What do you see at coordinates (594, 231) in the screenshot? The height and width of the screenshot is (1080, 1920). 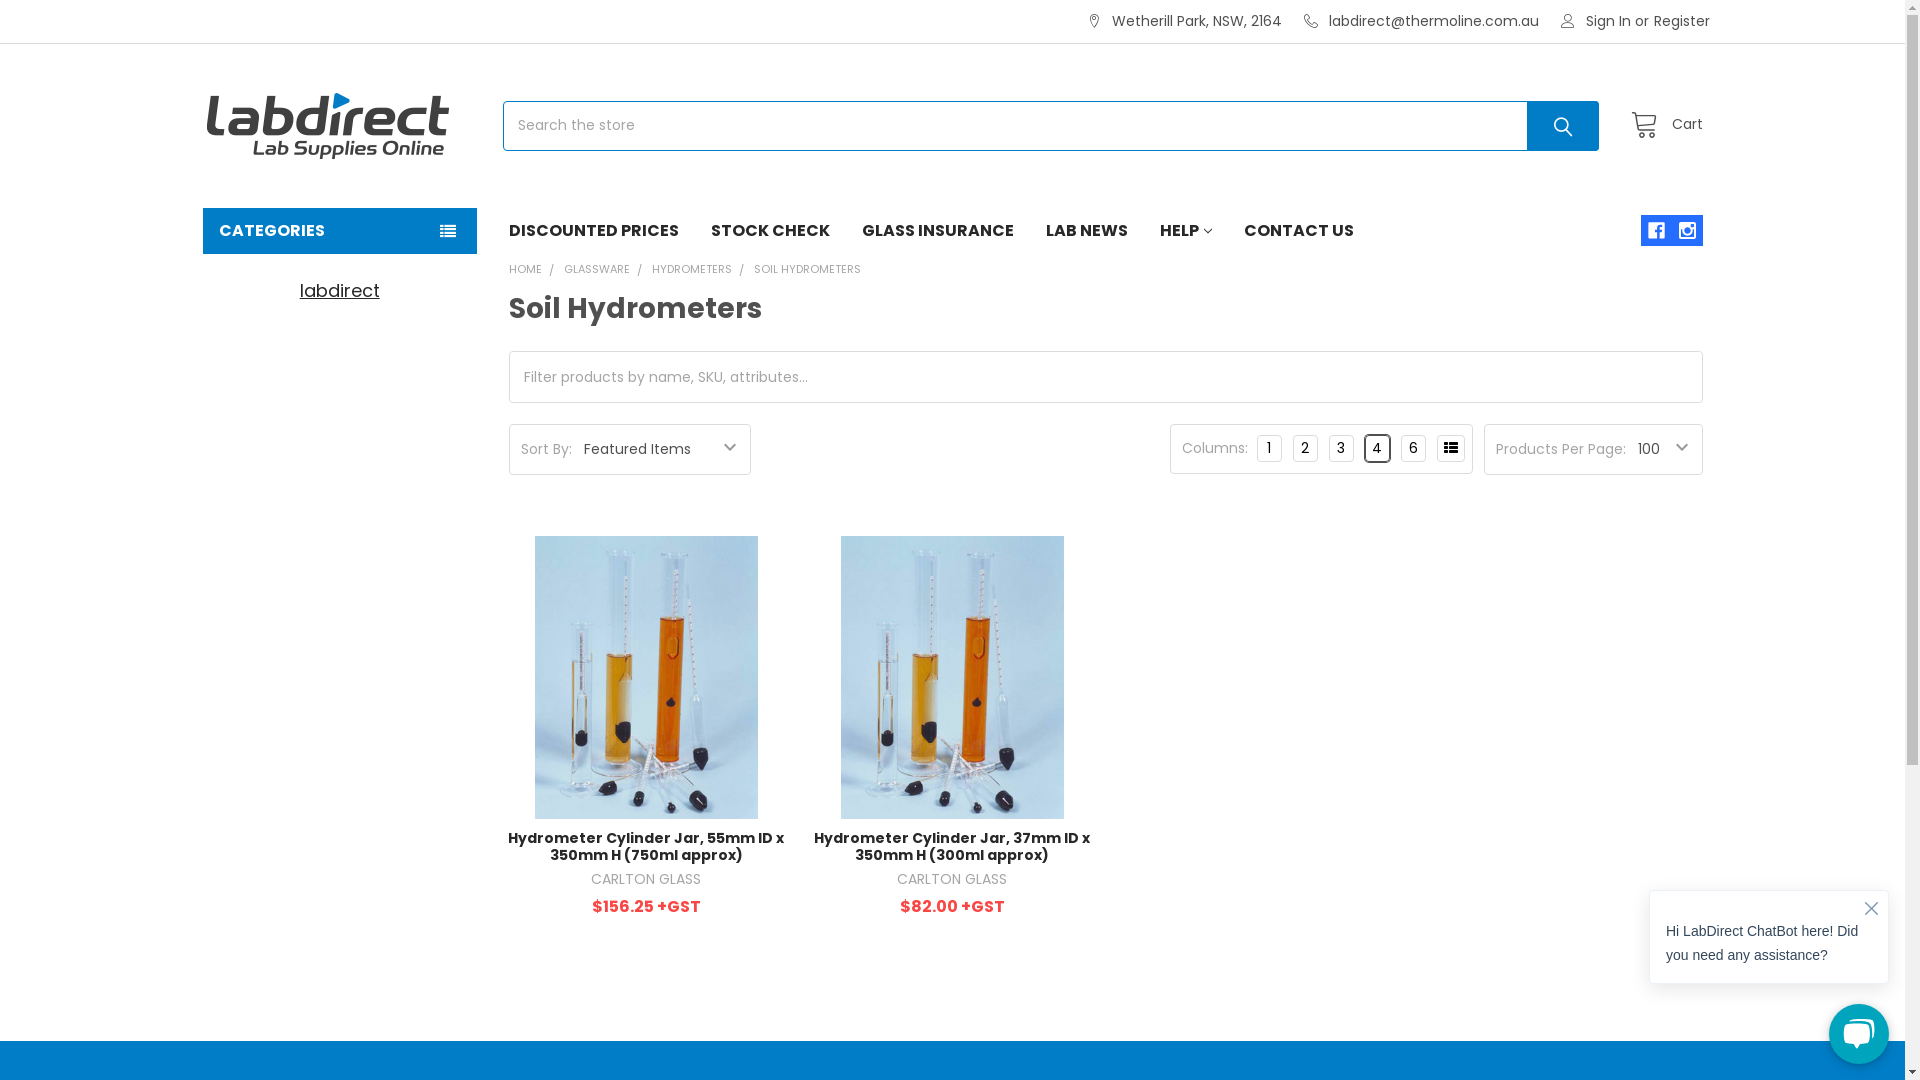 I see `DISCOUNTED PRICES` at bounding box center [594, 231].